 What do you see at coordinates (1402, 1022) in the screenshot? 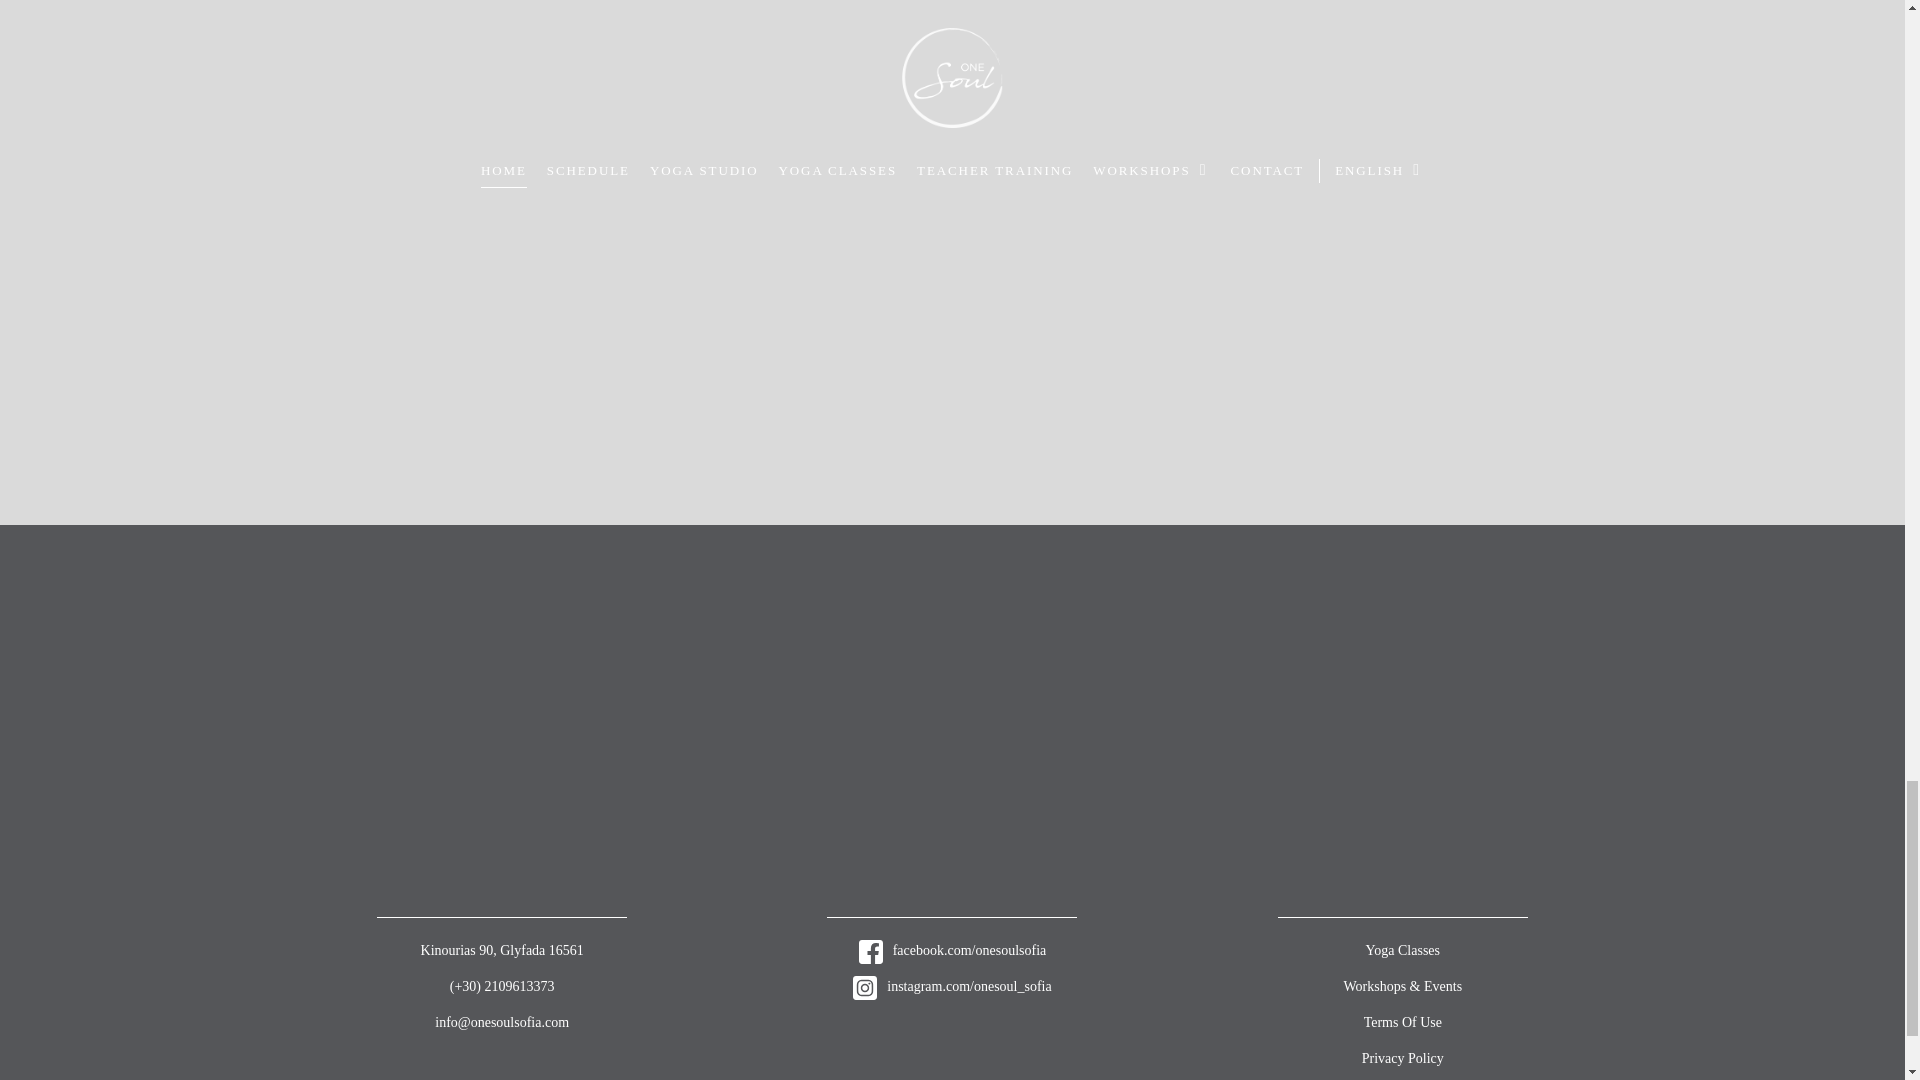
I see `Terms Of Use` at bounding box center [1402, 1022].